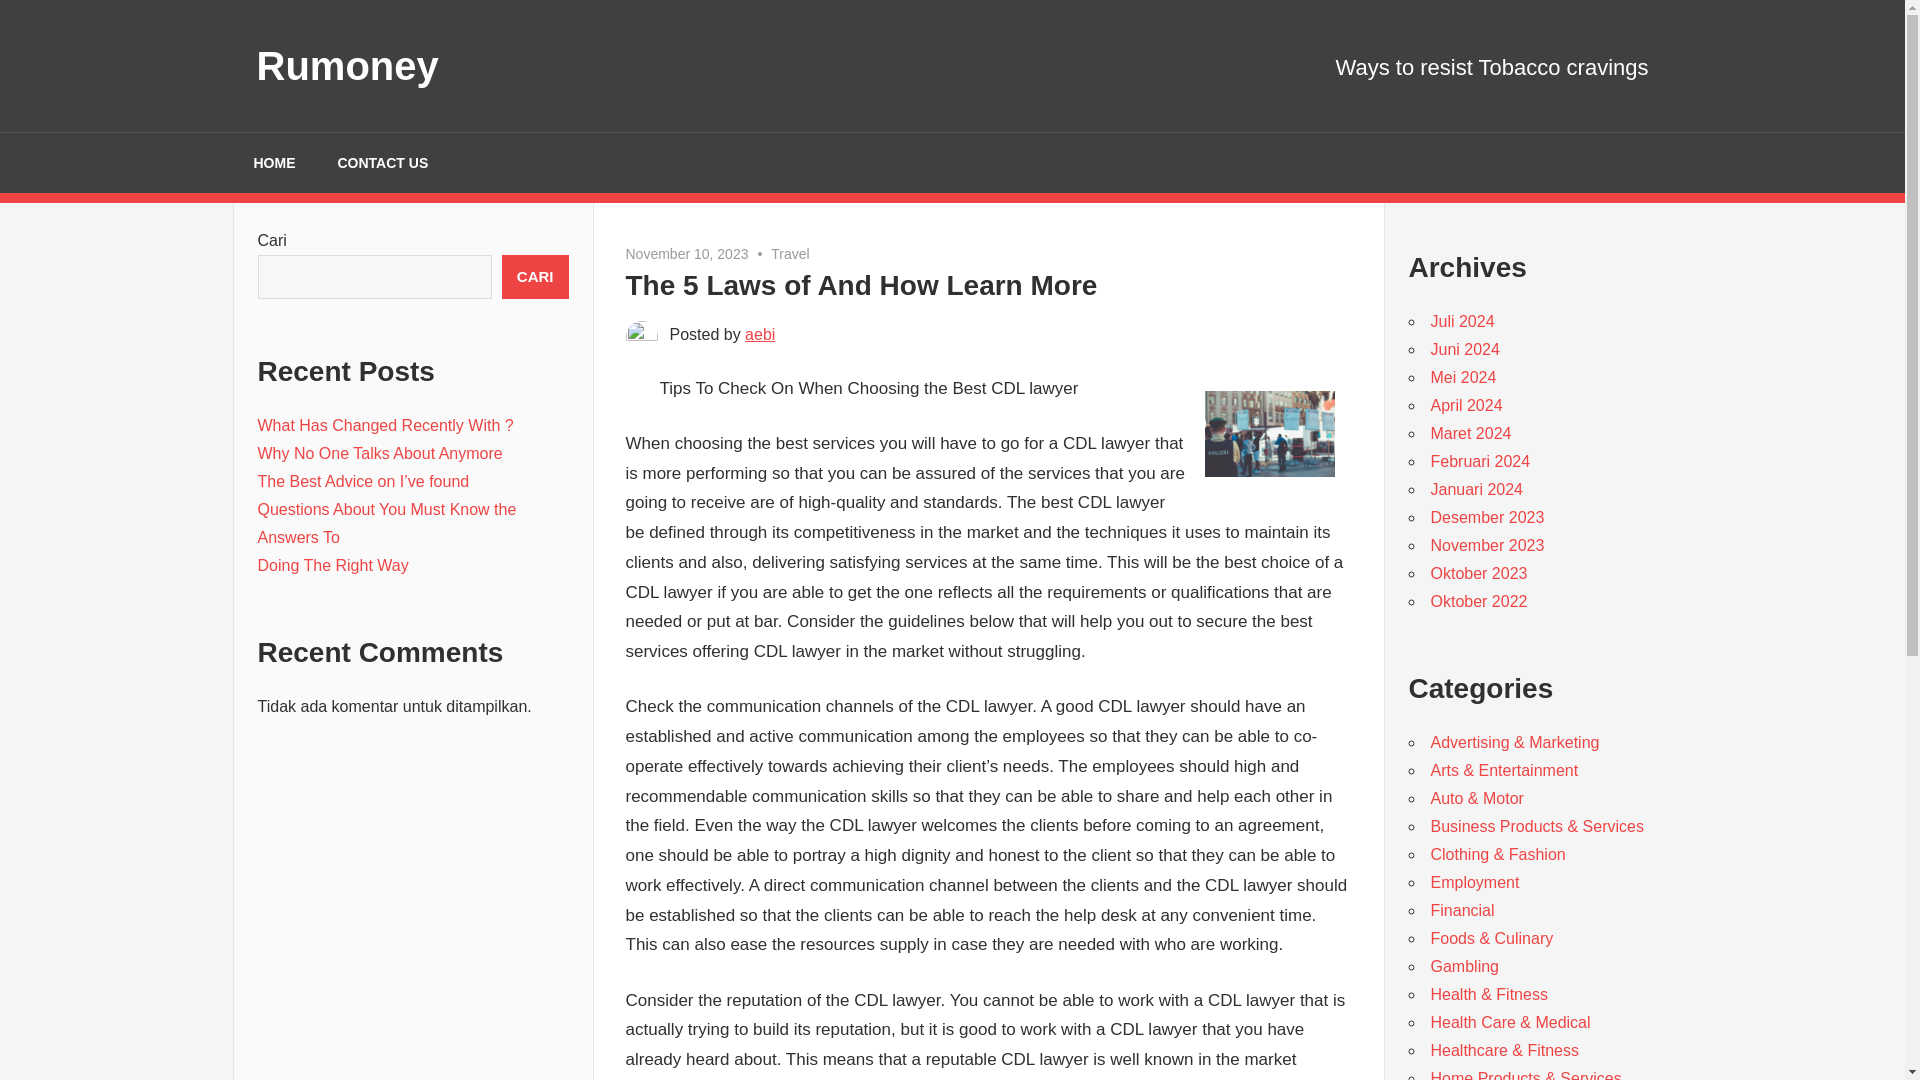 Image resolution: width=1920 pixels, height=1080 pixels. Describe the element at coordinates (1478, 573) in the screenshot. I see `Oktober 2023` at that location.